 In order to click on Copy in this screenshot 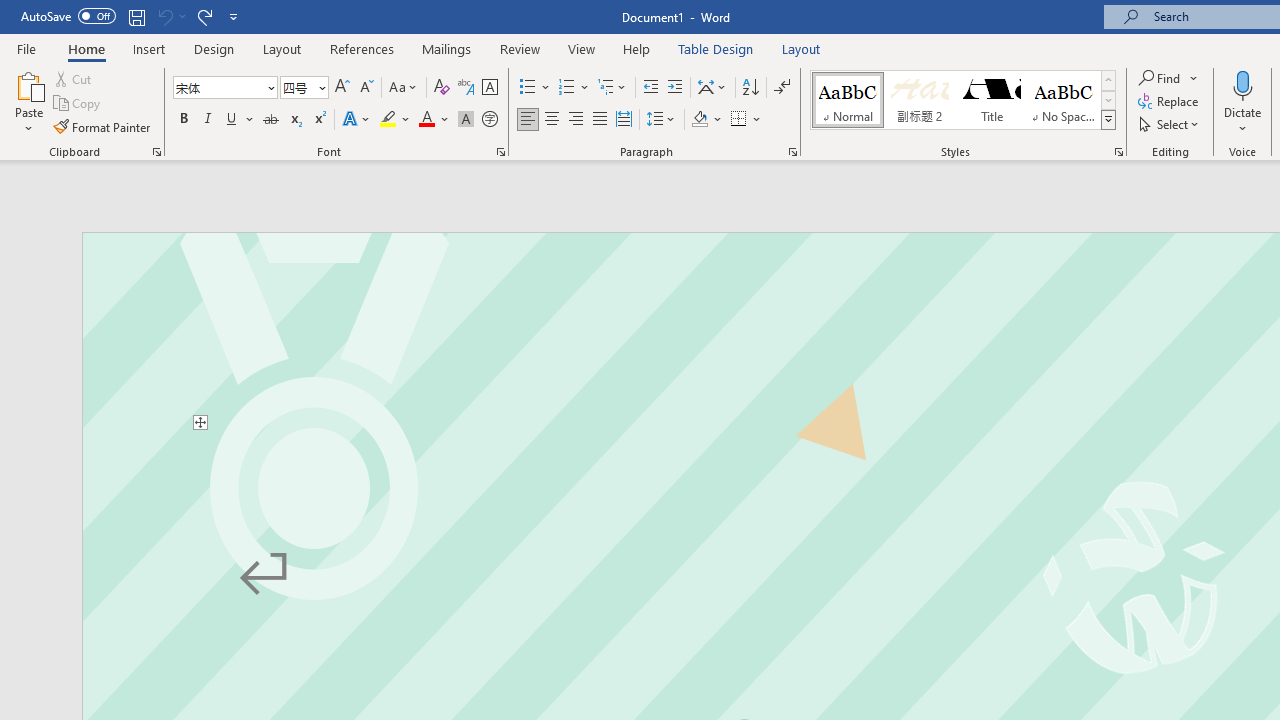, I will do `click(78, 104)`.